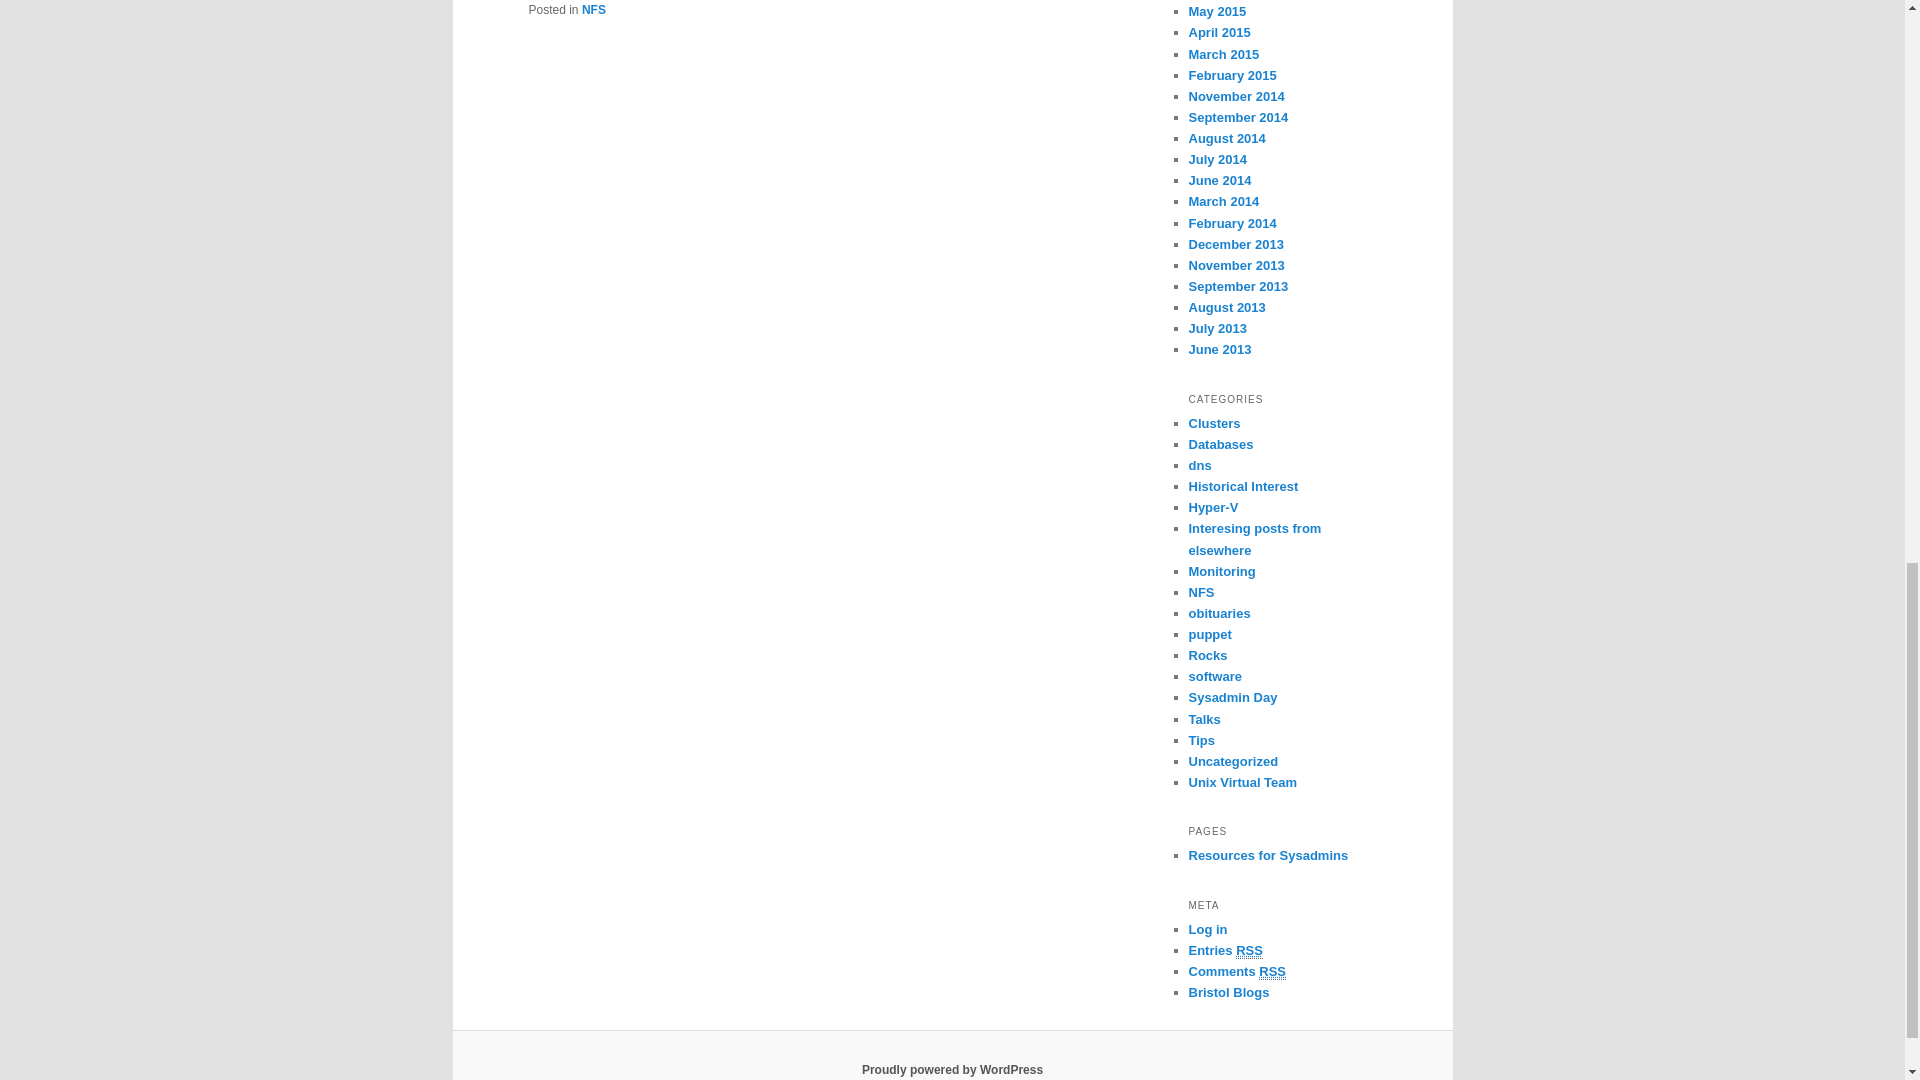  What do you see at coordinates (1250, 950) in the screenshot?
I see `Really Simple Syndication` at bounding box center [1250, 950].